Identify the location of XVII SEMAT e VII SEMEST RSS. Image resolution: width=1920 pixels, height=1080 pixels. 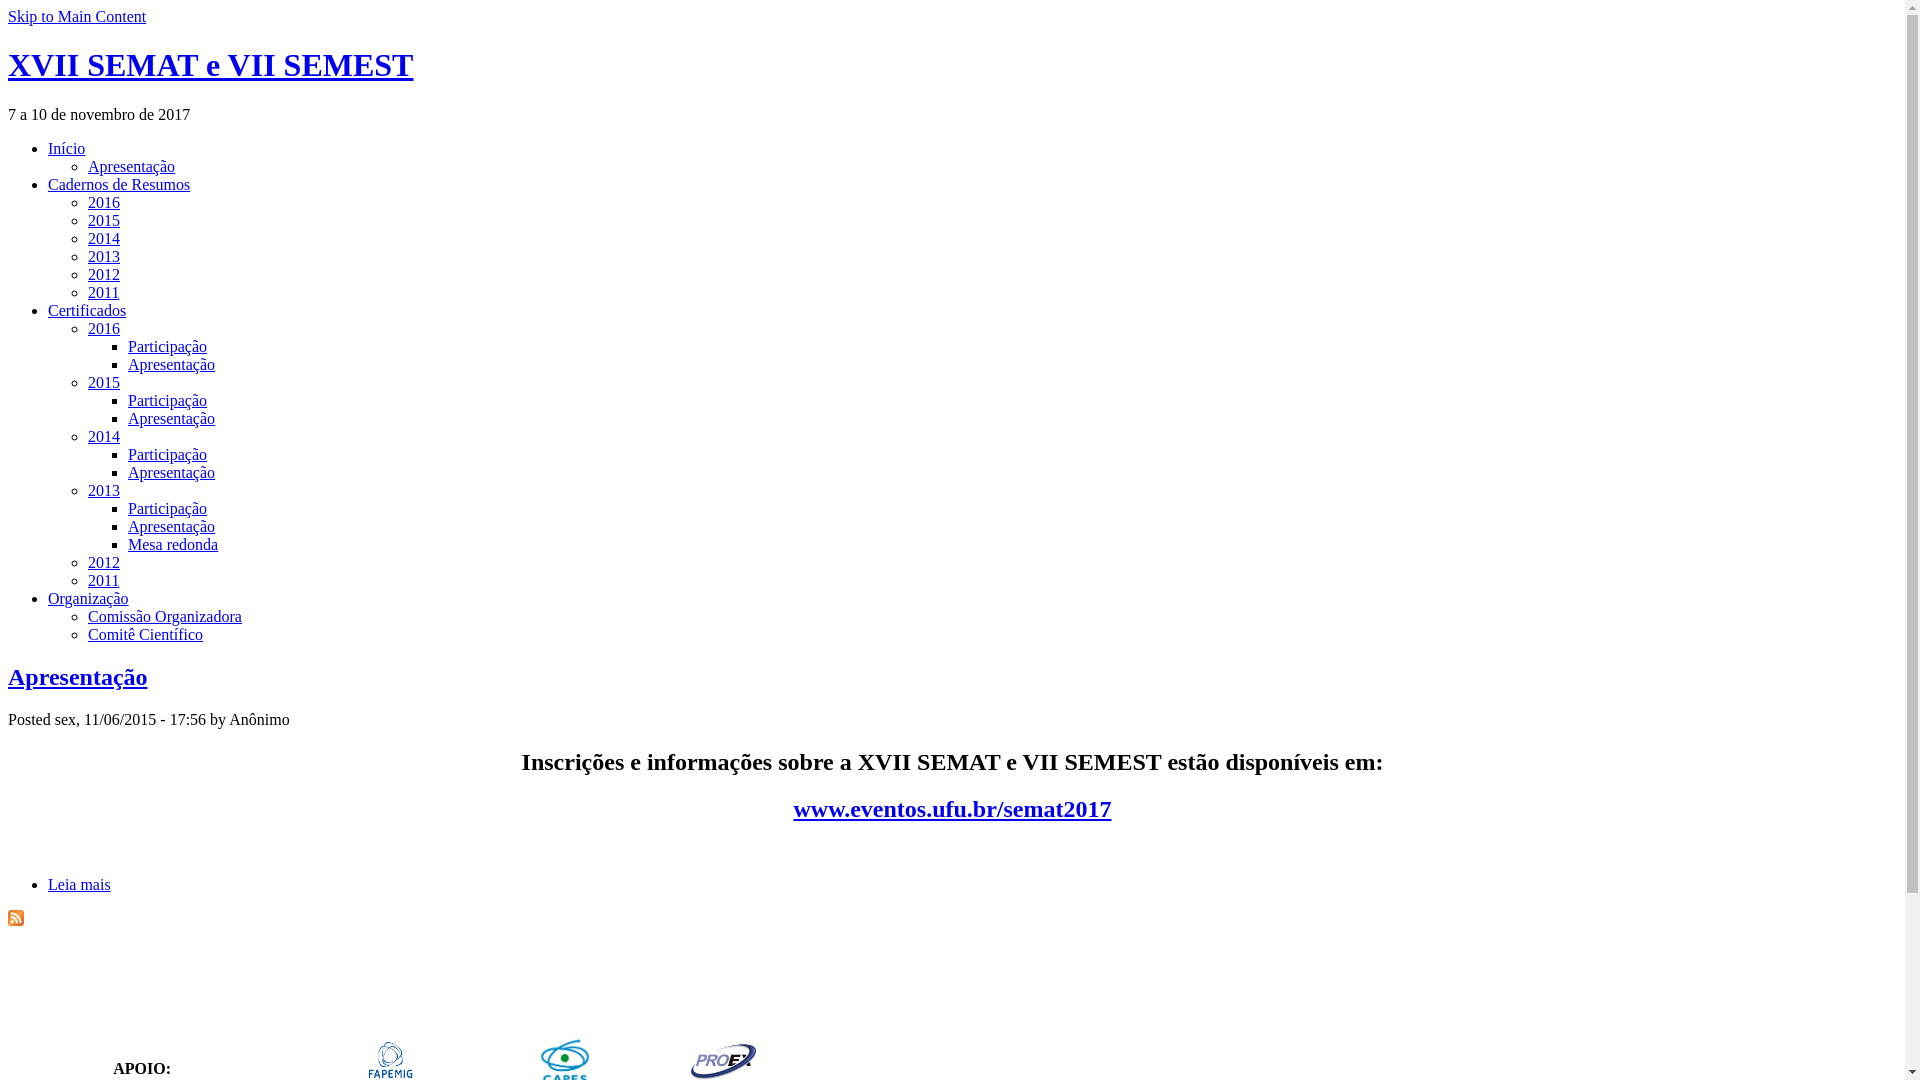
(16, 918).